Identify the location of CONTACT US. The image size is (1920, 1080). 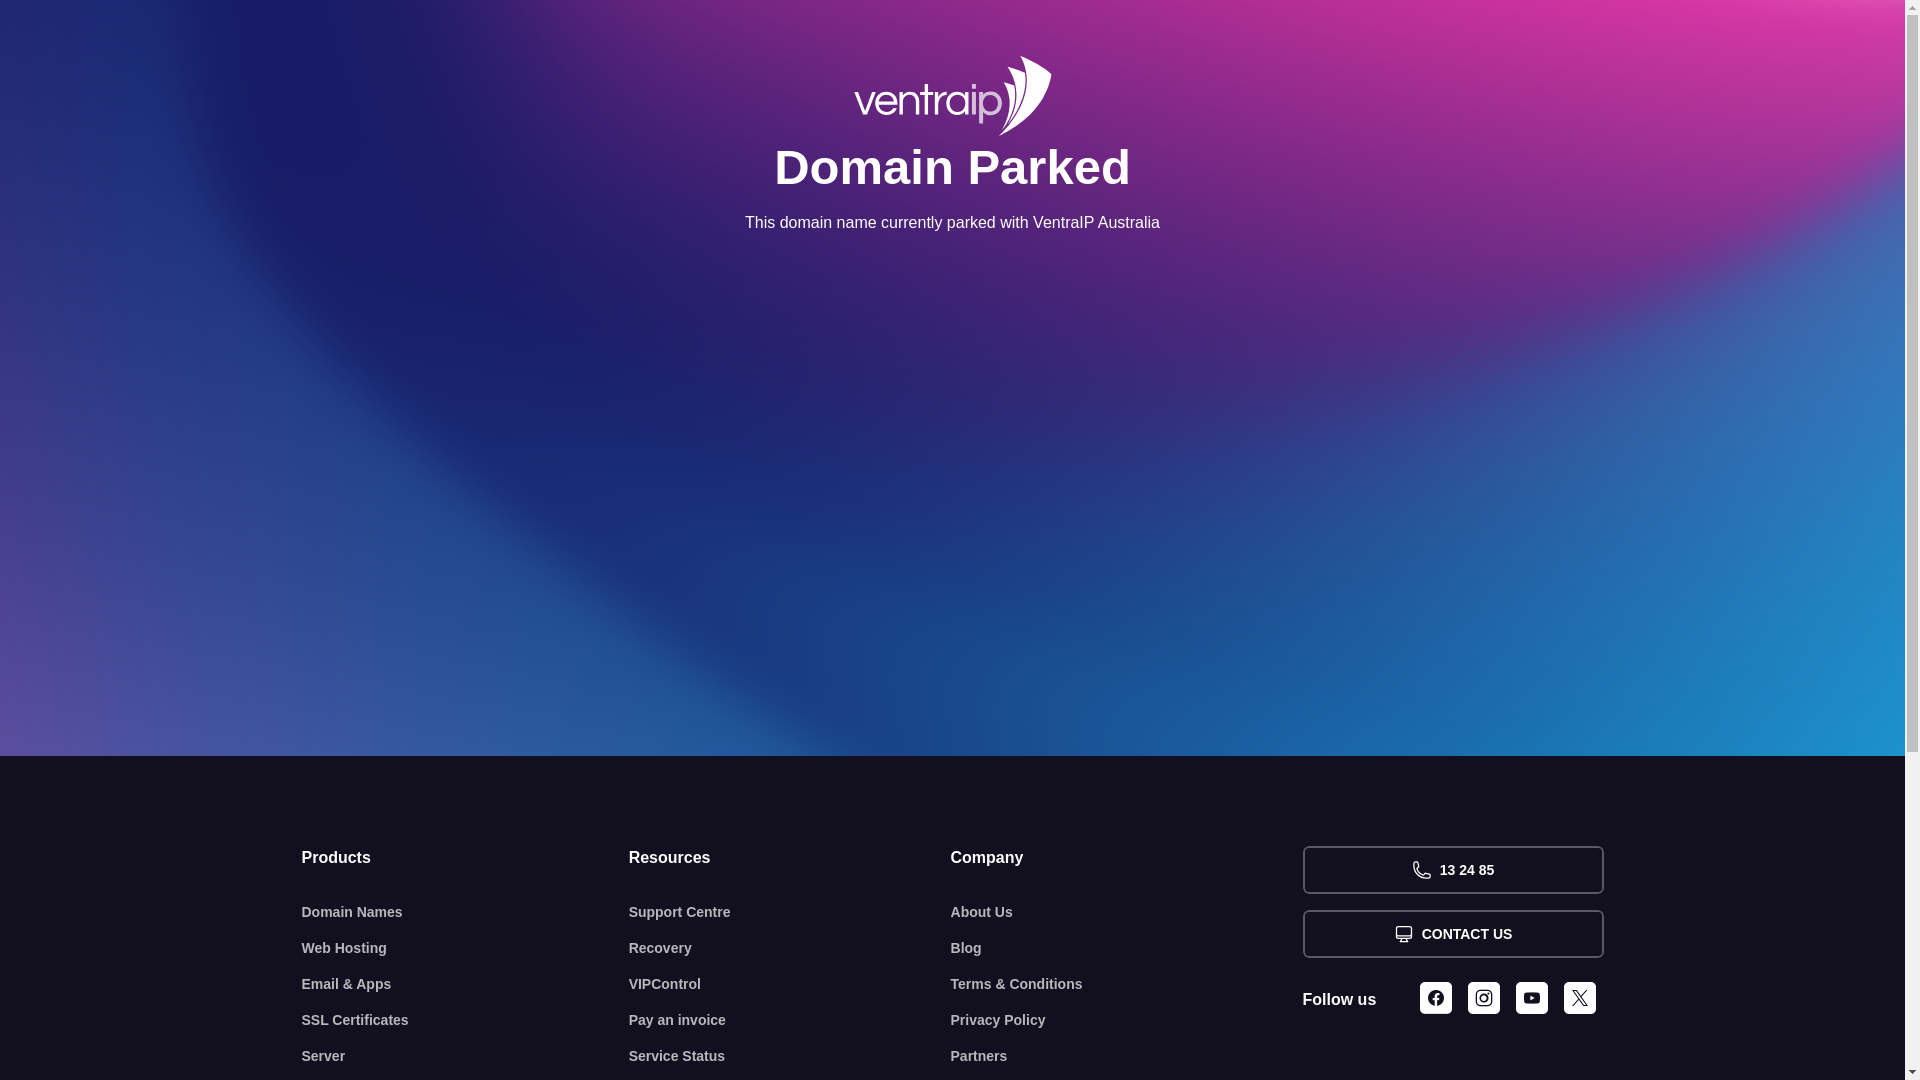
(1452, 934).